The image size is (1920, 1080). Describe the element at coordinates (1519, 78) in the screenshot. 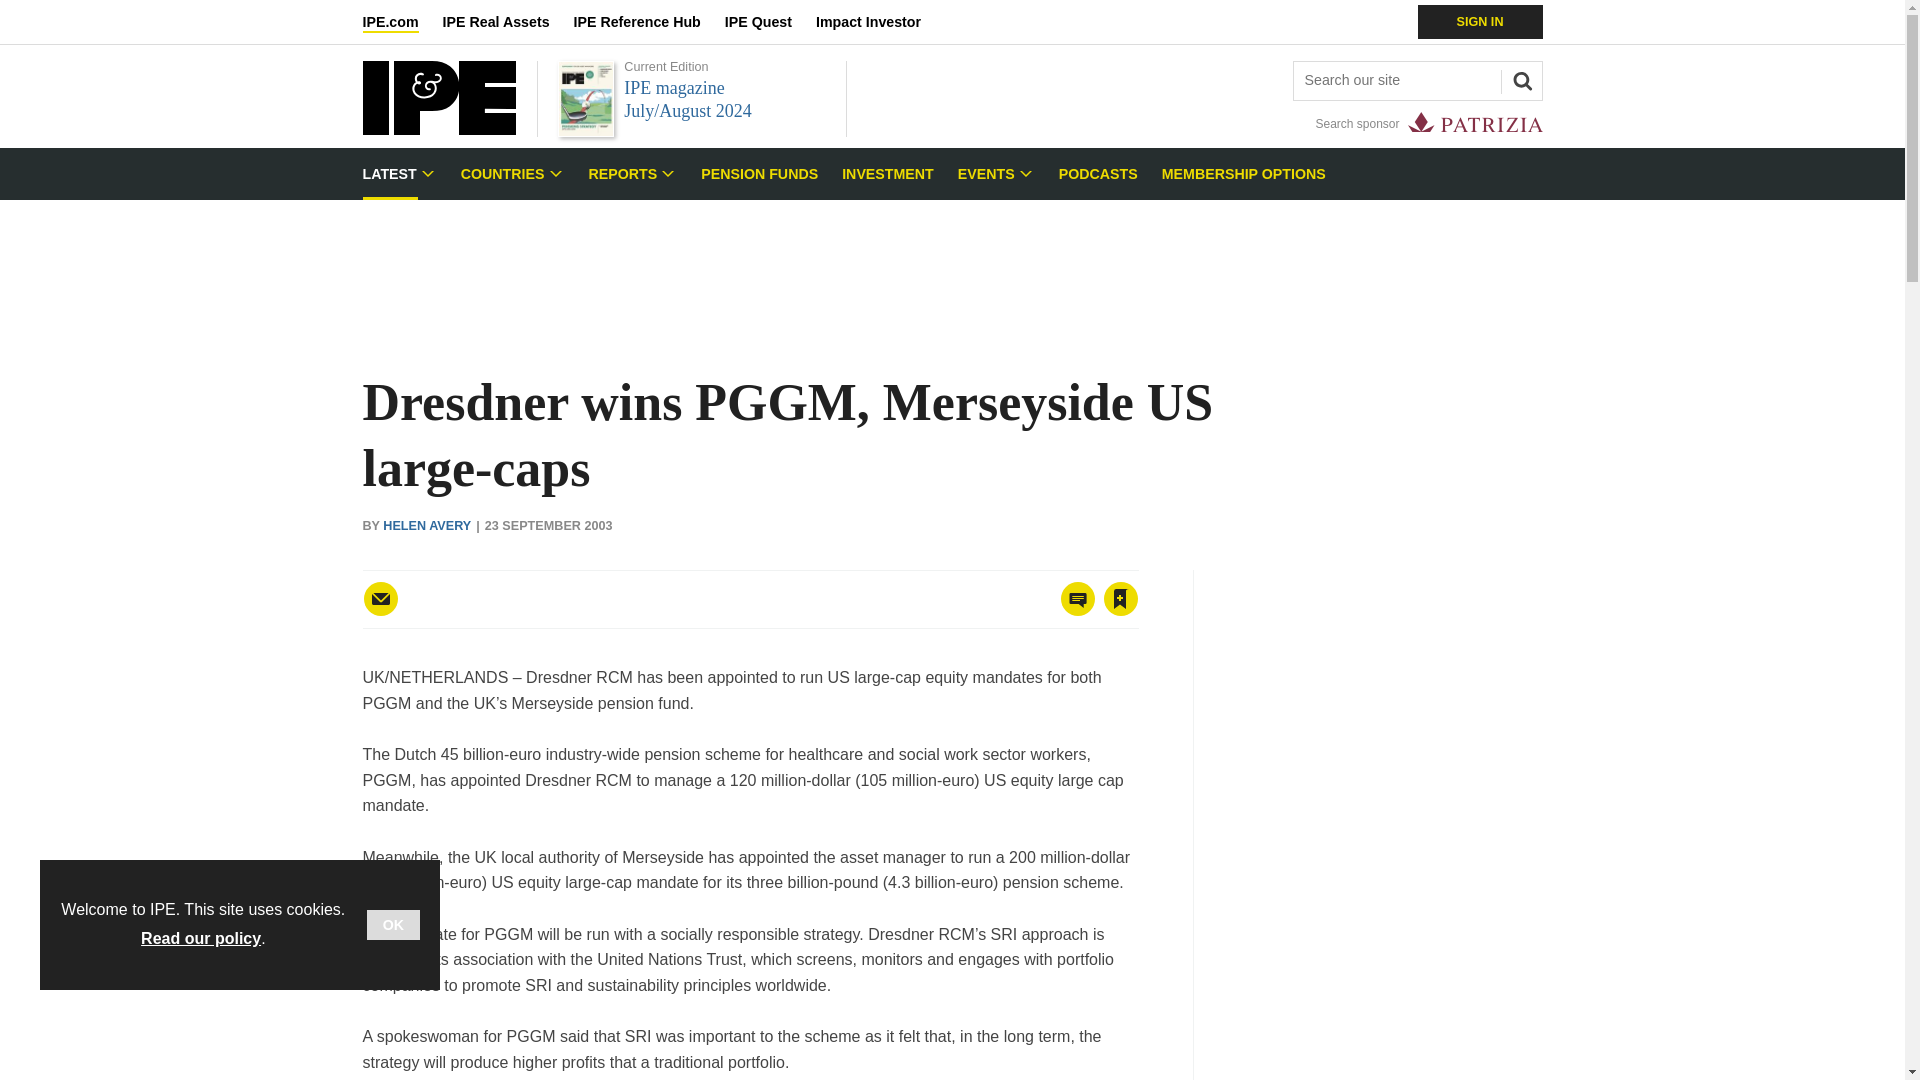

I see `SEARCH` at that location.